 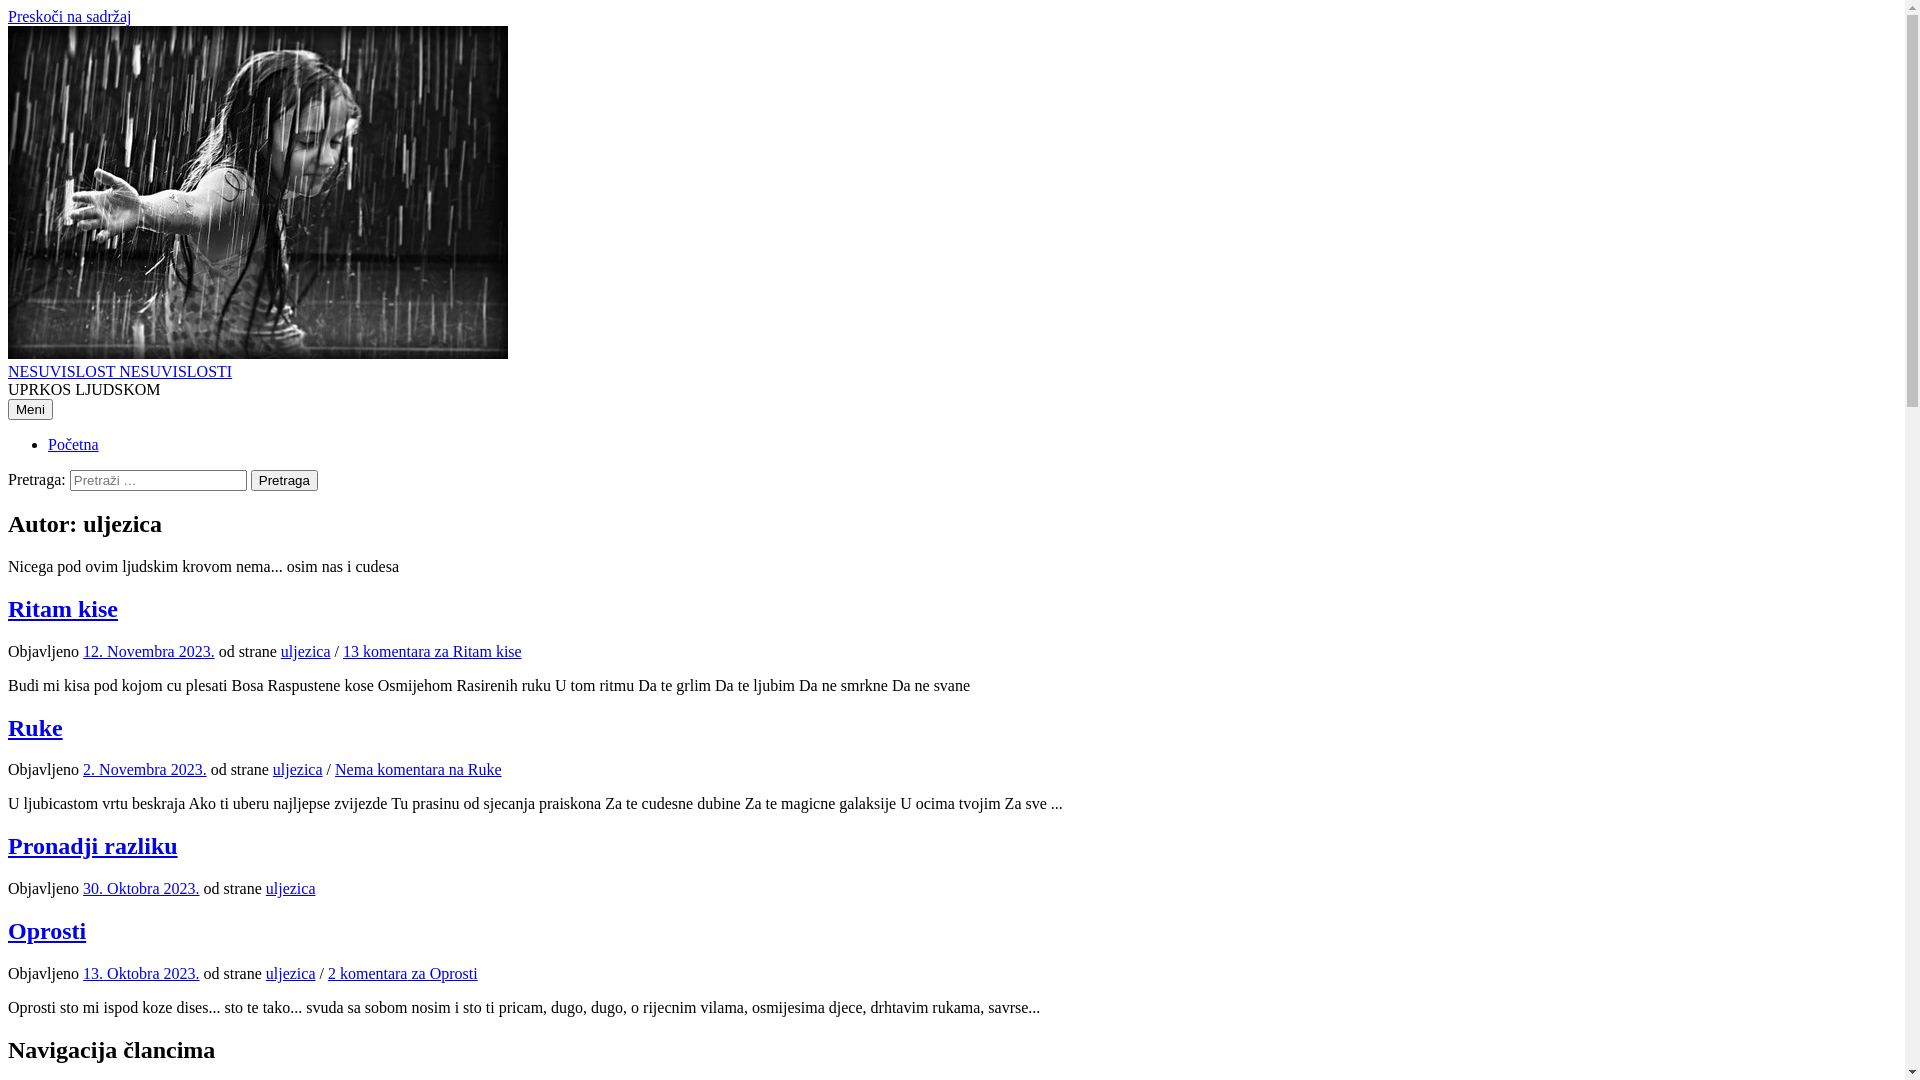 What do you see at coordinates (141, 888) in the screenshot?
I see `30. Oktobra 2023.` at bounding box center [141, 888].